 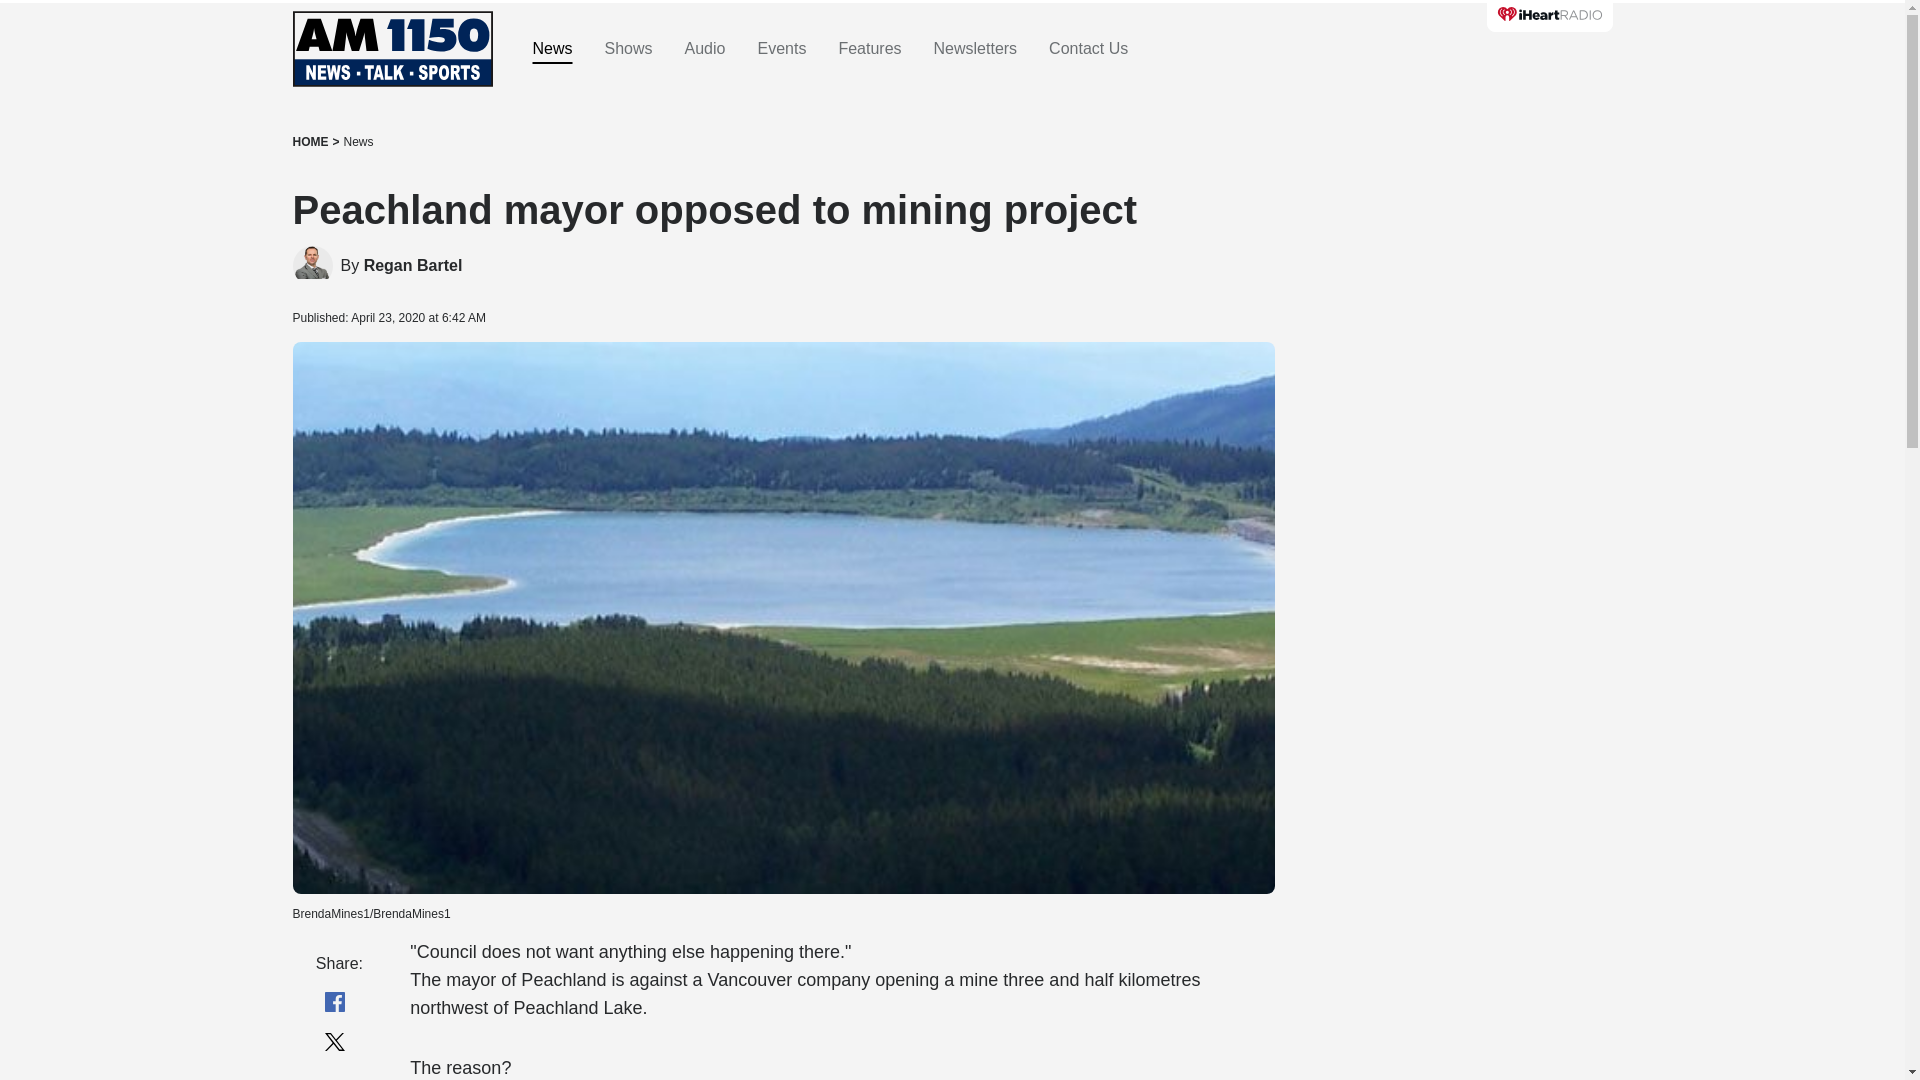 What do you see at coordinates (975, 49) in the screenshot?
I see `Newsletters` at bounding box center [975, 49].